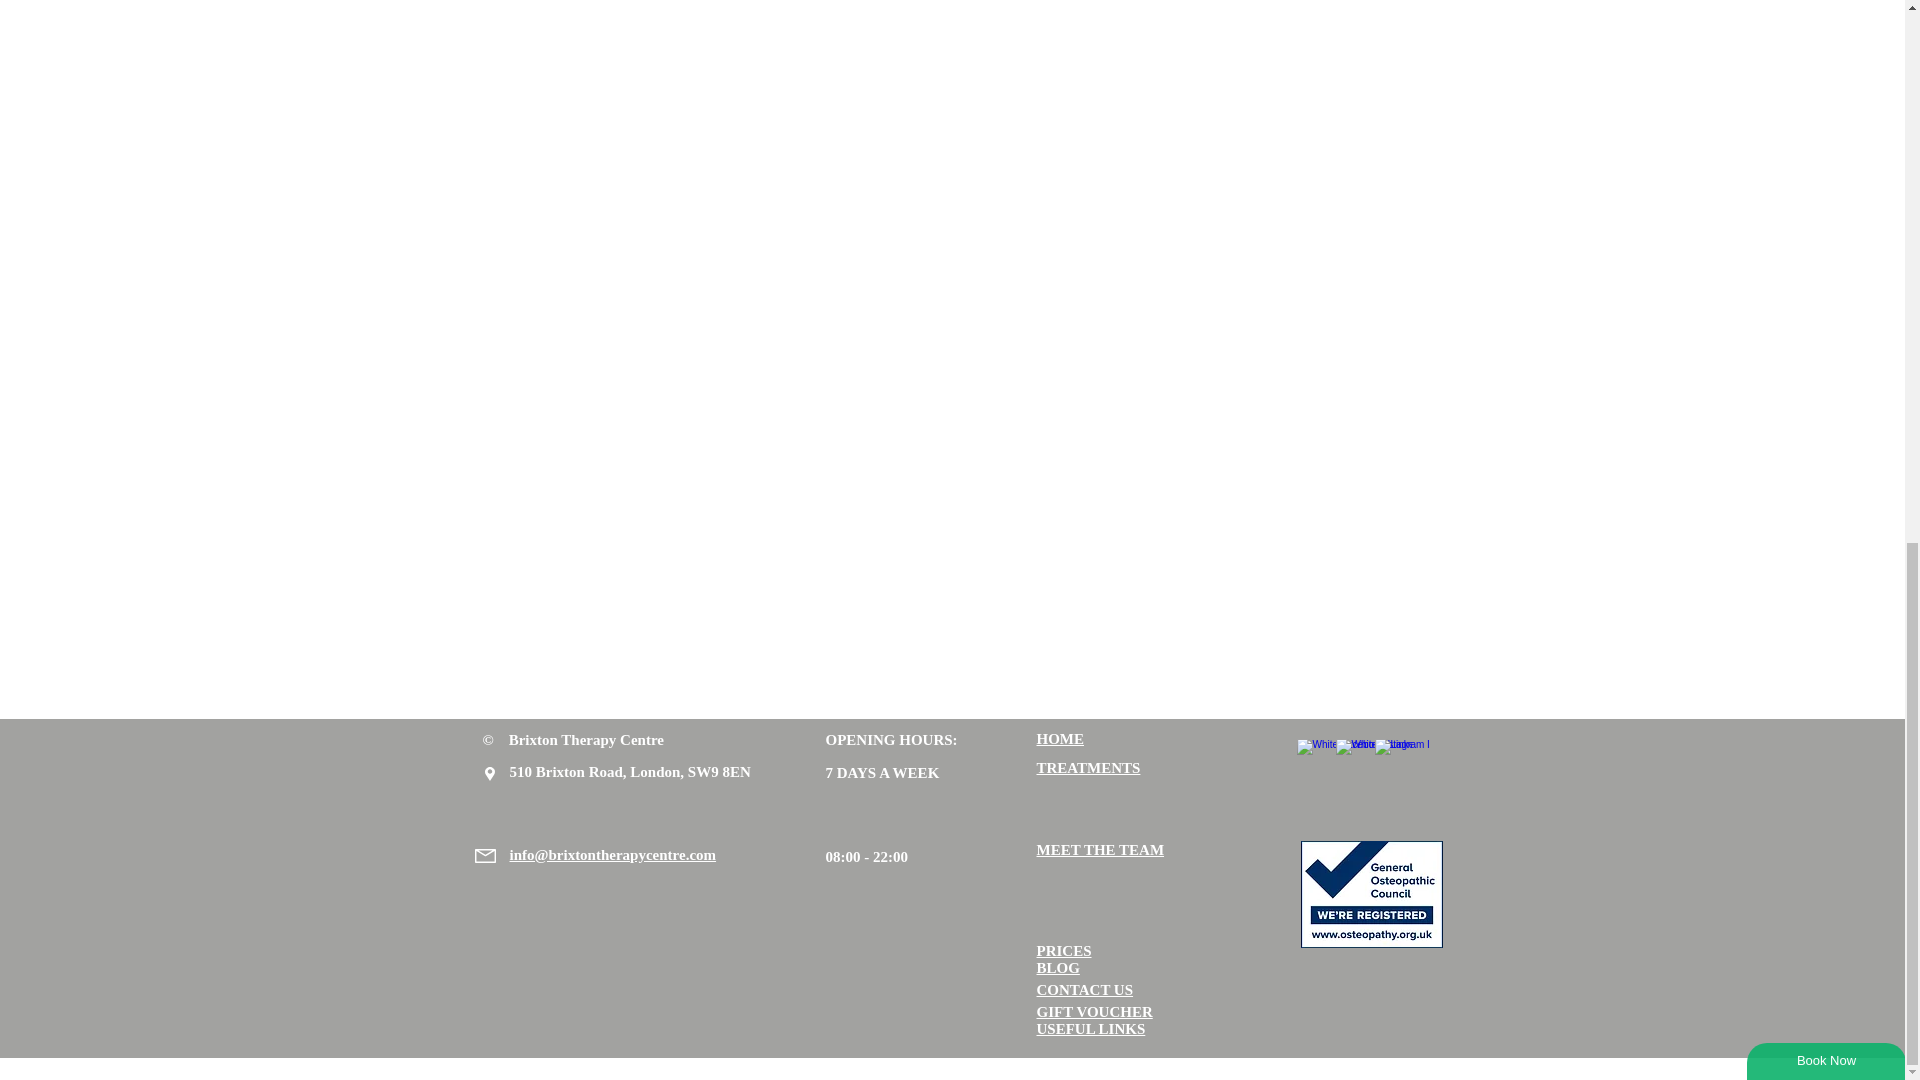 The width and height of the screenshot is (1920, 1080). What do you see at coordinates (1100, 850) in the screenshot?
I see `MEET THE TEAM` at bounding box center [1100, 850].